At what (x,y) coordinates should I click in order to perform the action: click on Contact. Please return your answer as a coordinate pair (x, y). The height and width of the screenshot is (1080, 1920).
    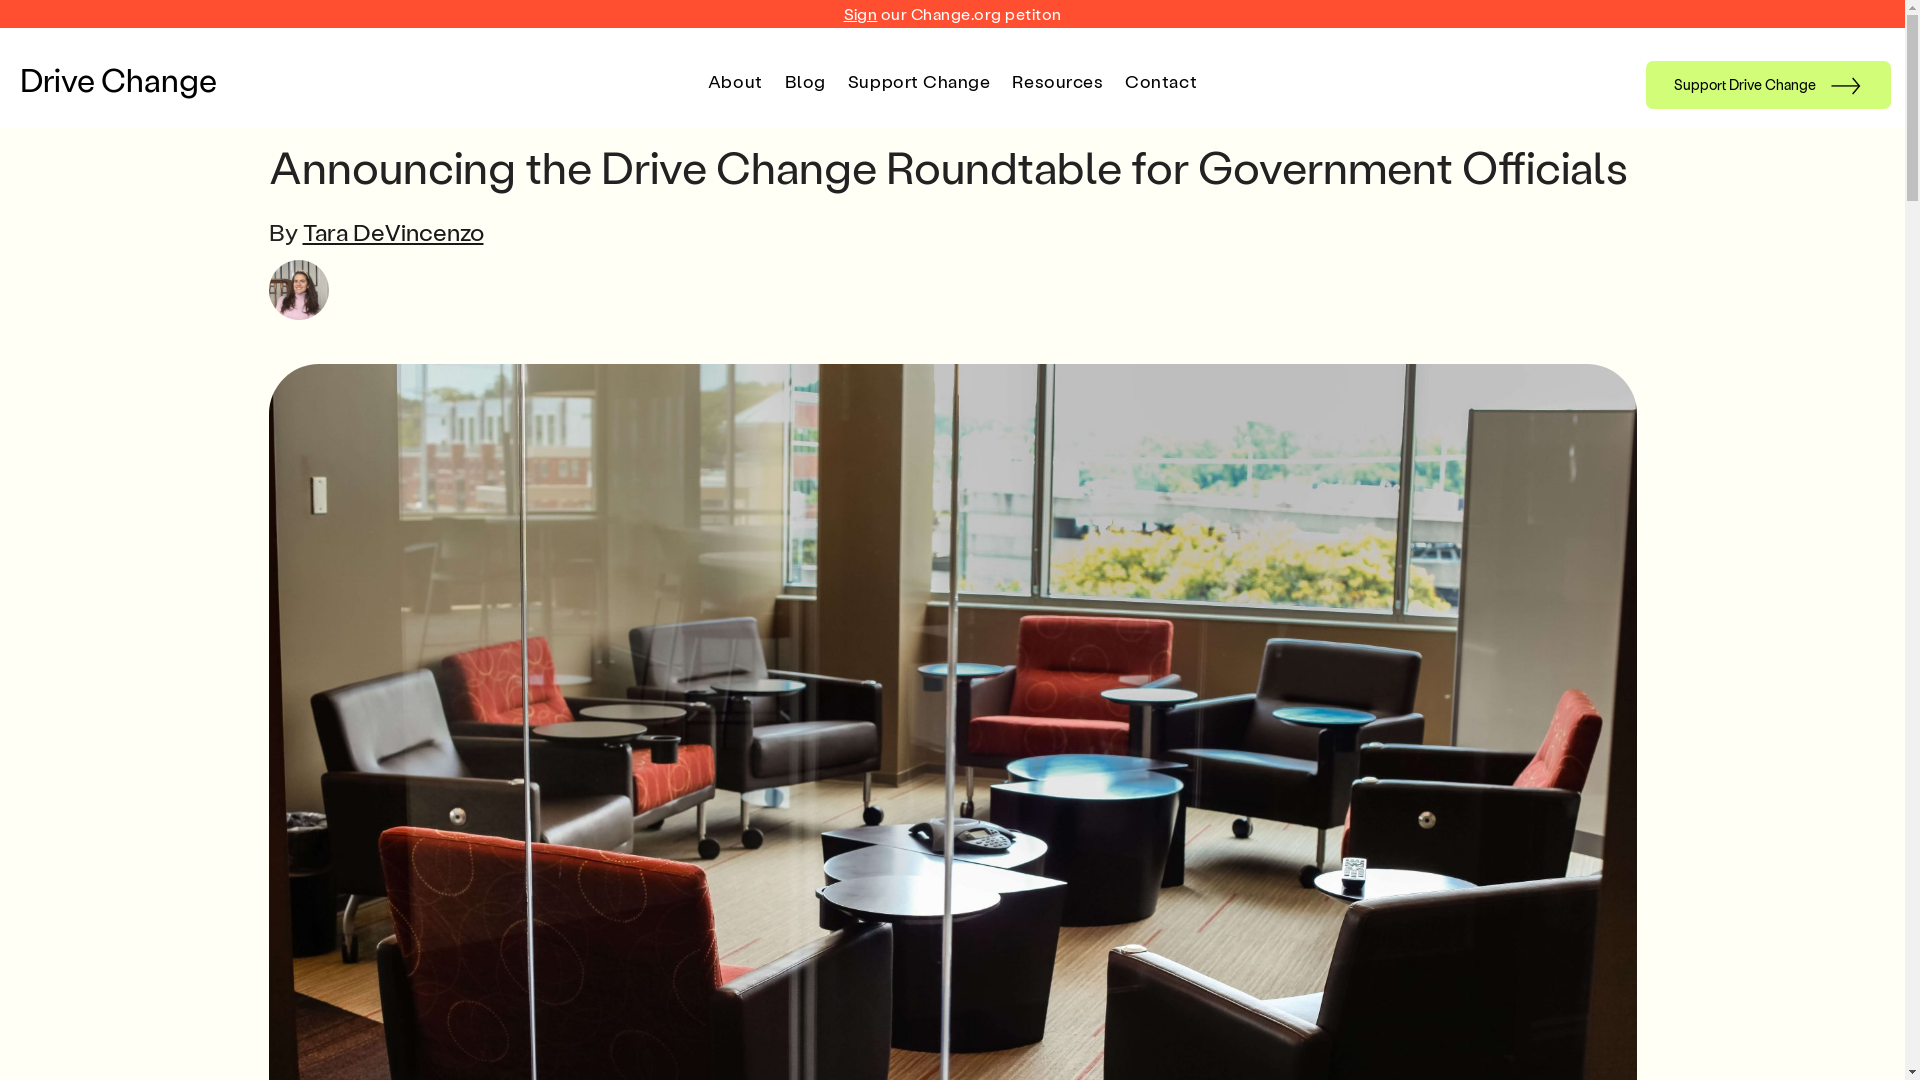
    Looking at the image, I should click on (1161, 81).